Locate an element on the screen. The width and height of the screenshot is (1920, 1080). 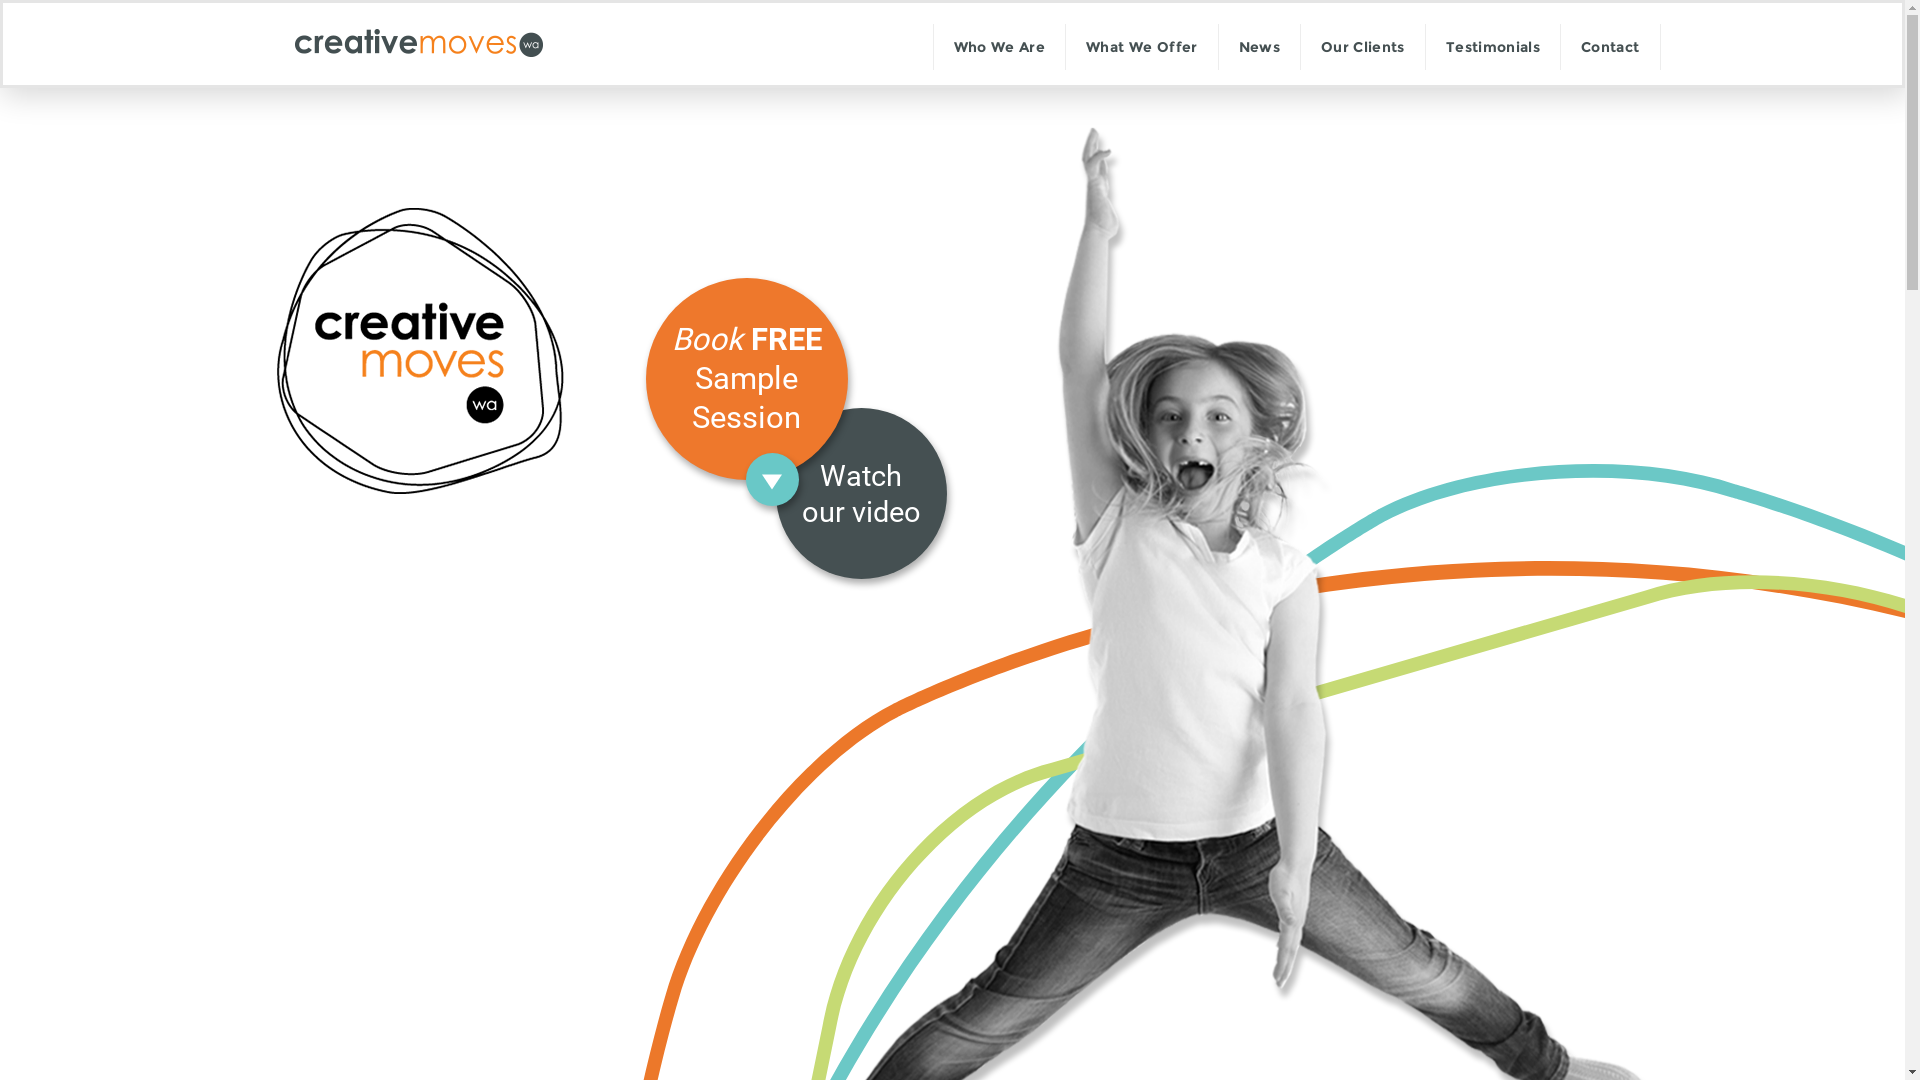
Who We Are is located at coordinates (1000, 47).